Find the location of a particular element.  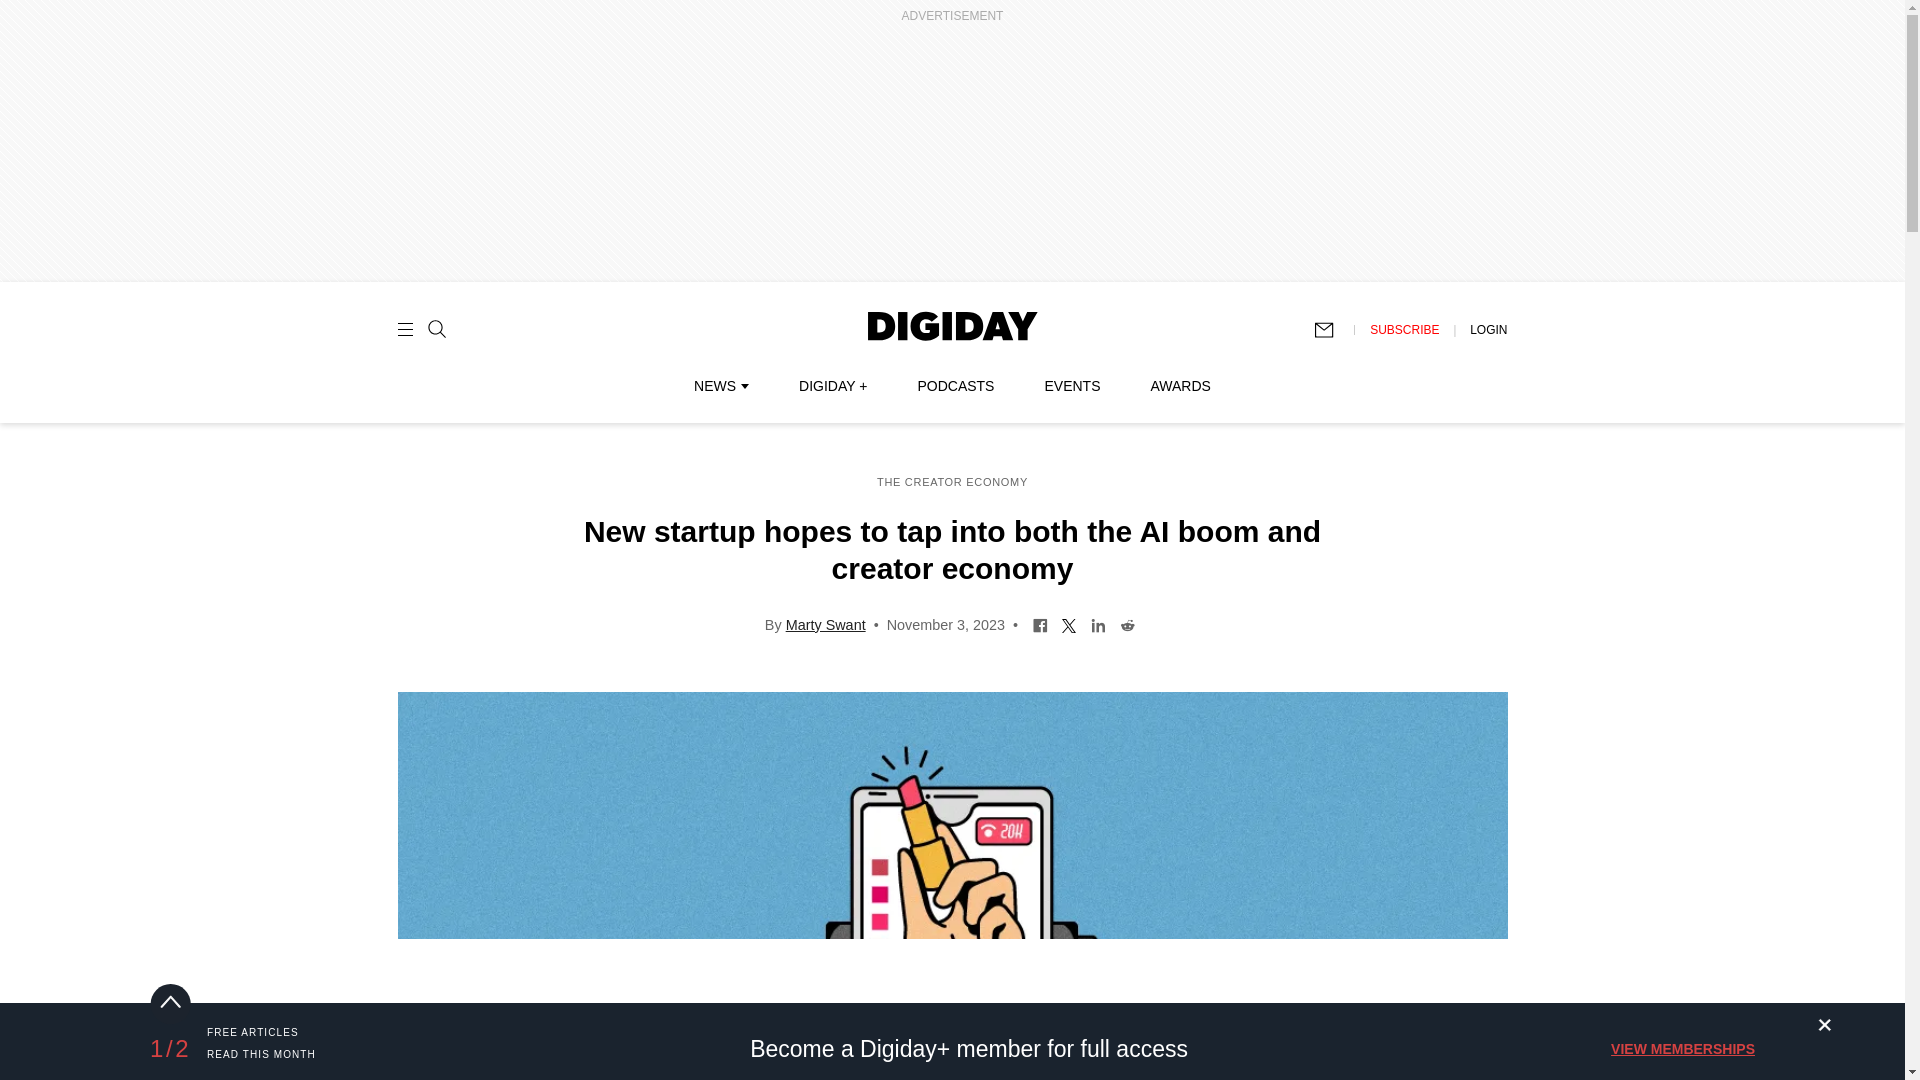

NEWS is located at coordinates (720, 386).